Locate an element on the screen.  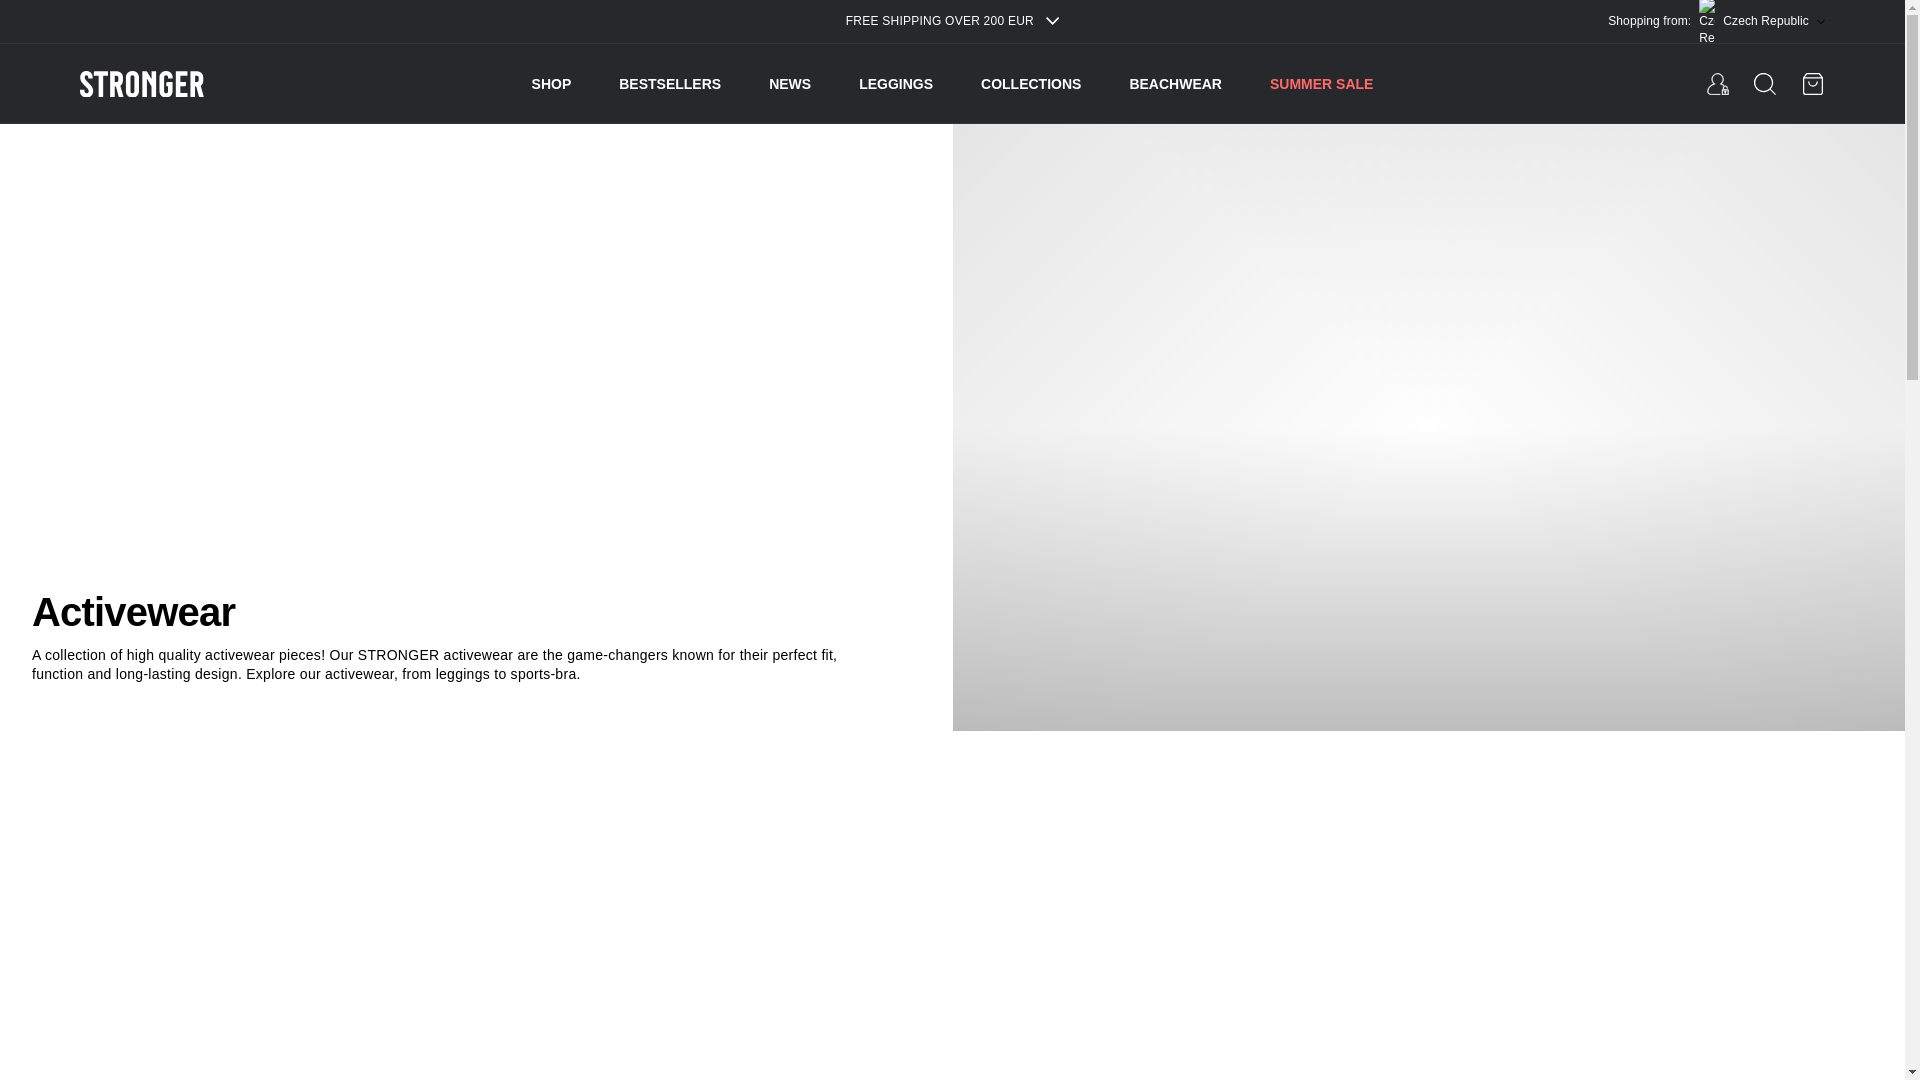
Stronger is located at coordinates (190, 84).